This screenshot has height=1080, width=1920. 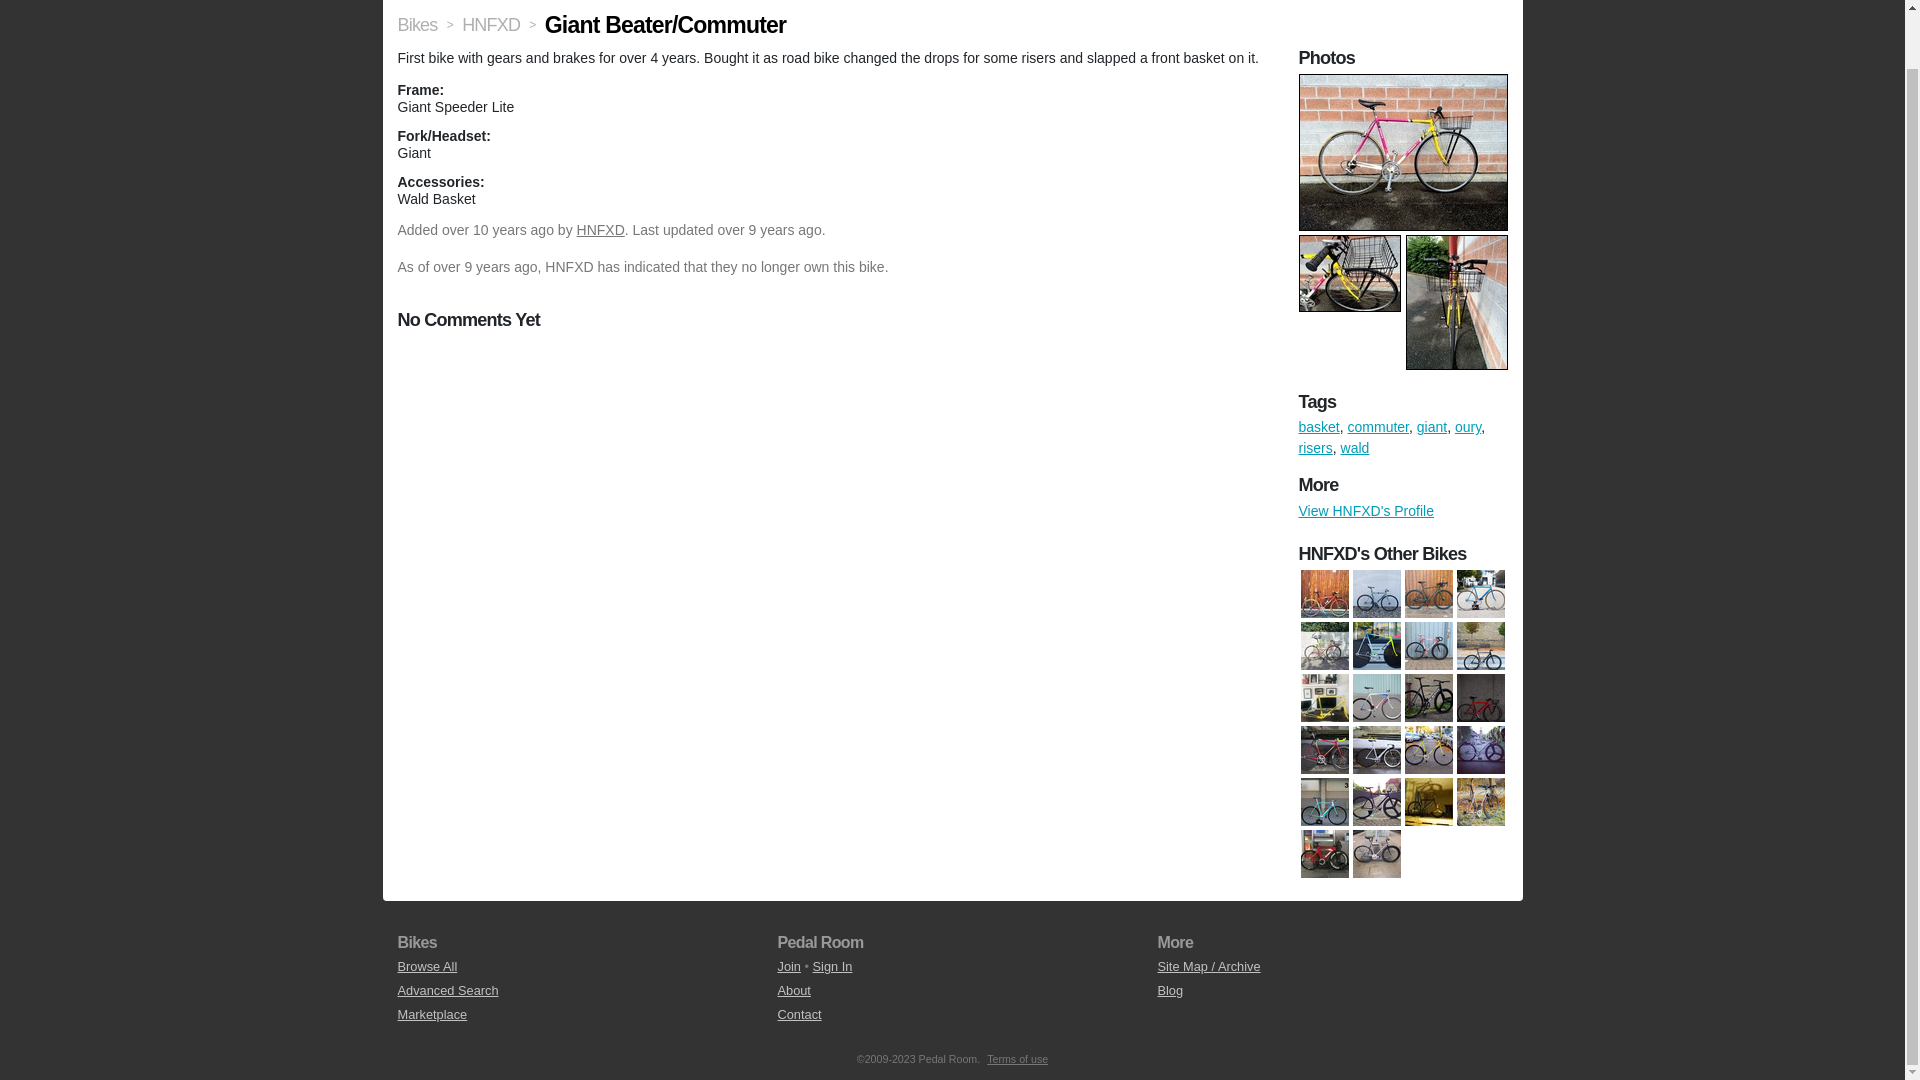 I want to click on giant, so click(x=1432, y=427).